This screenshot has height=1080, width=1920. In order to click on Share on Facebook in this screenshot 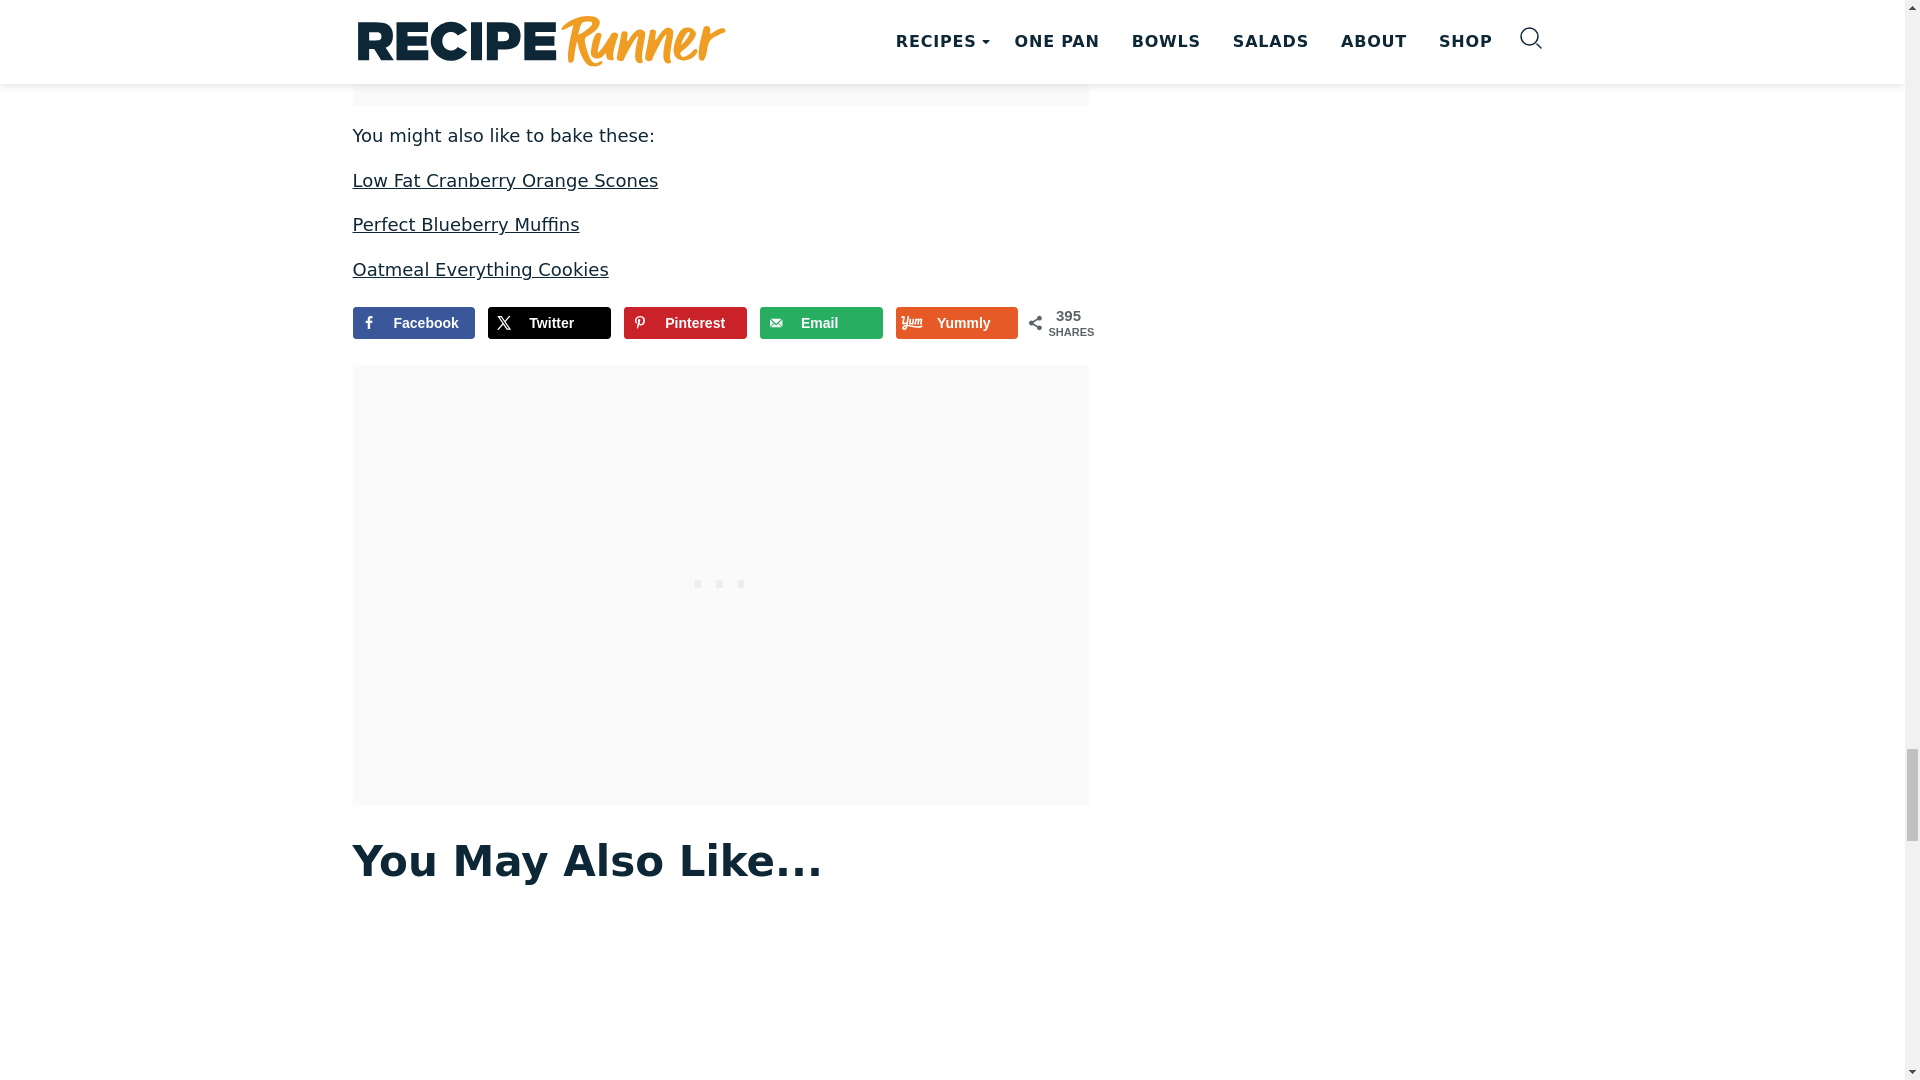, I will do `click(412, 322)`.